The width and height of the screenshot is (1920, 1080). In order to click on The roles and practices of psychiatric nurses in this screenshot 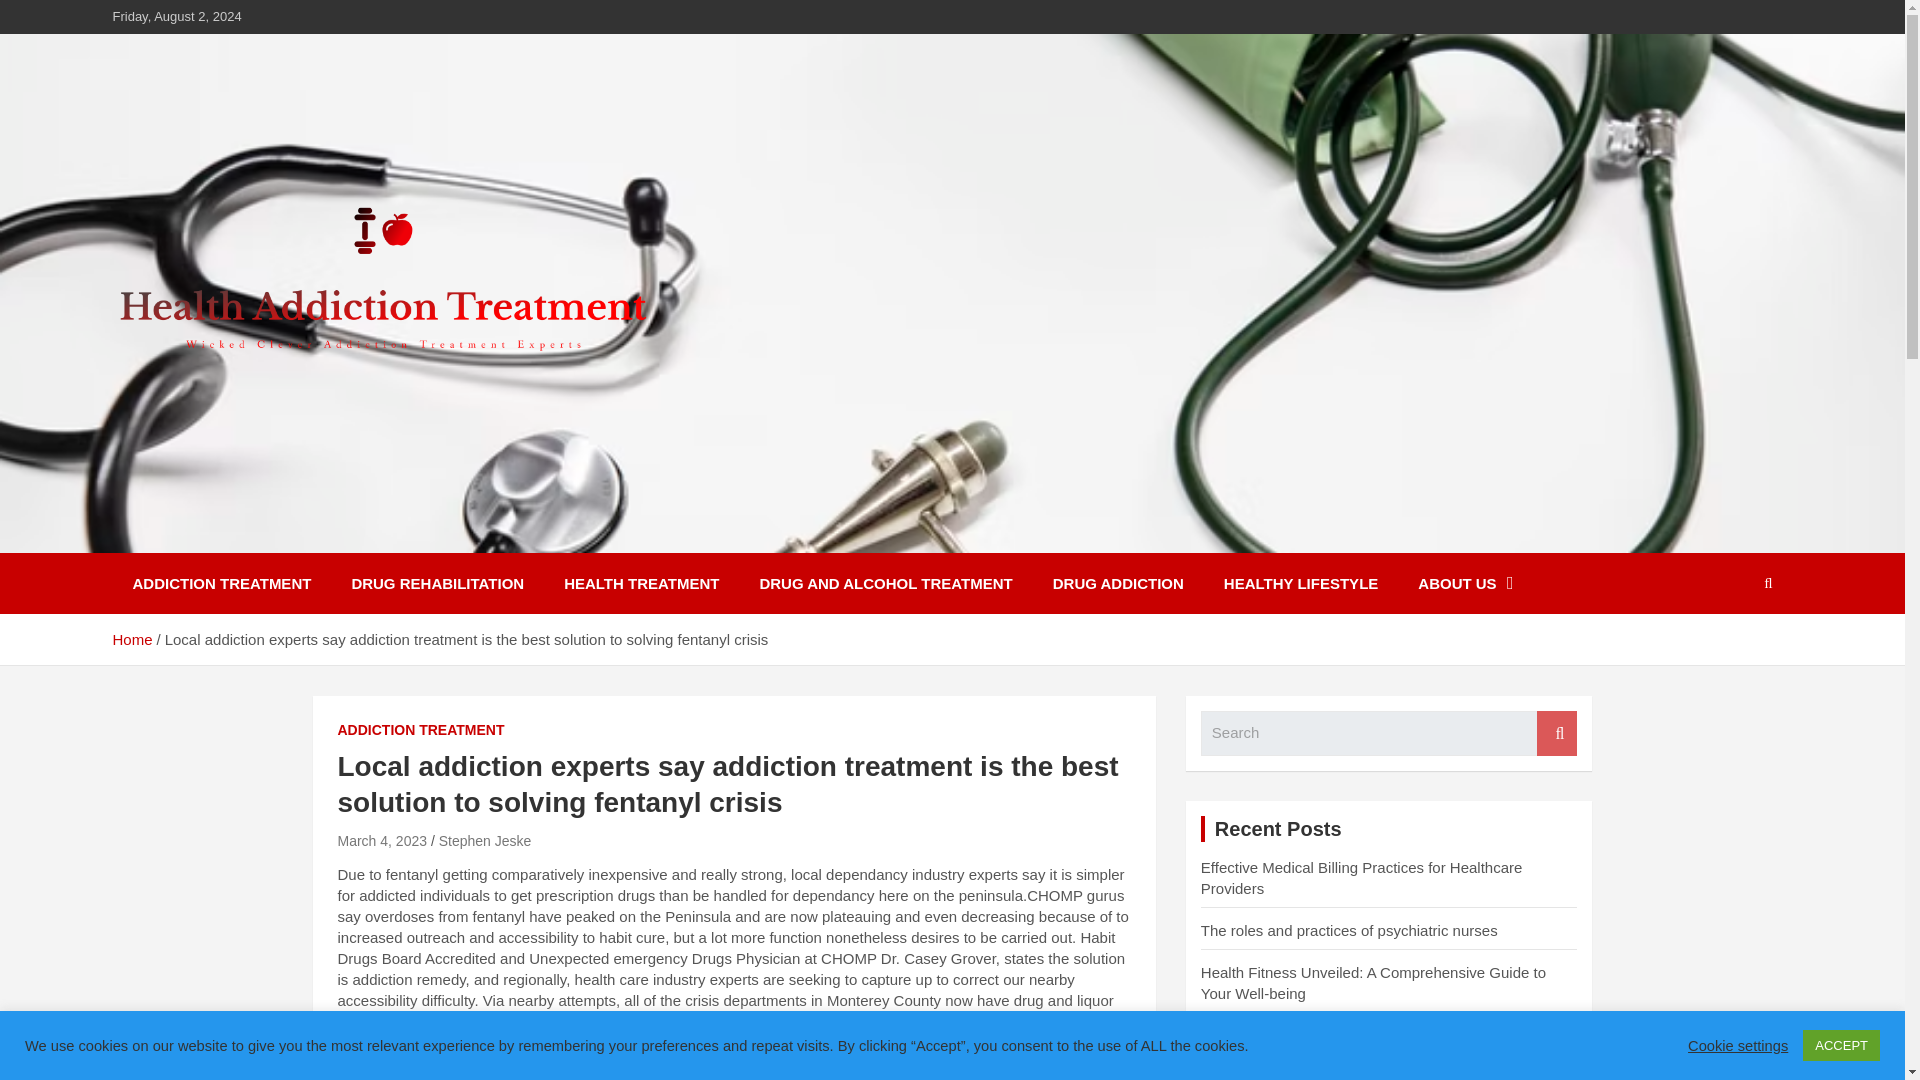, I will do `click(1349, 930)`.